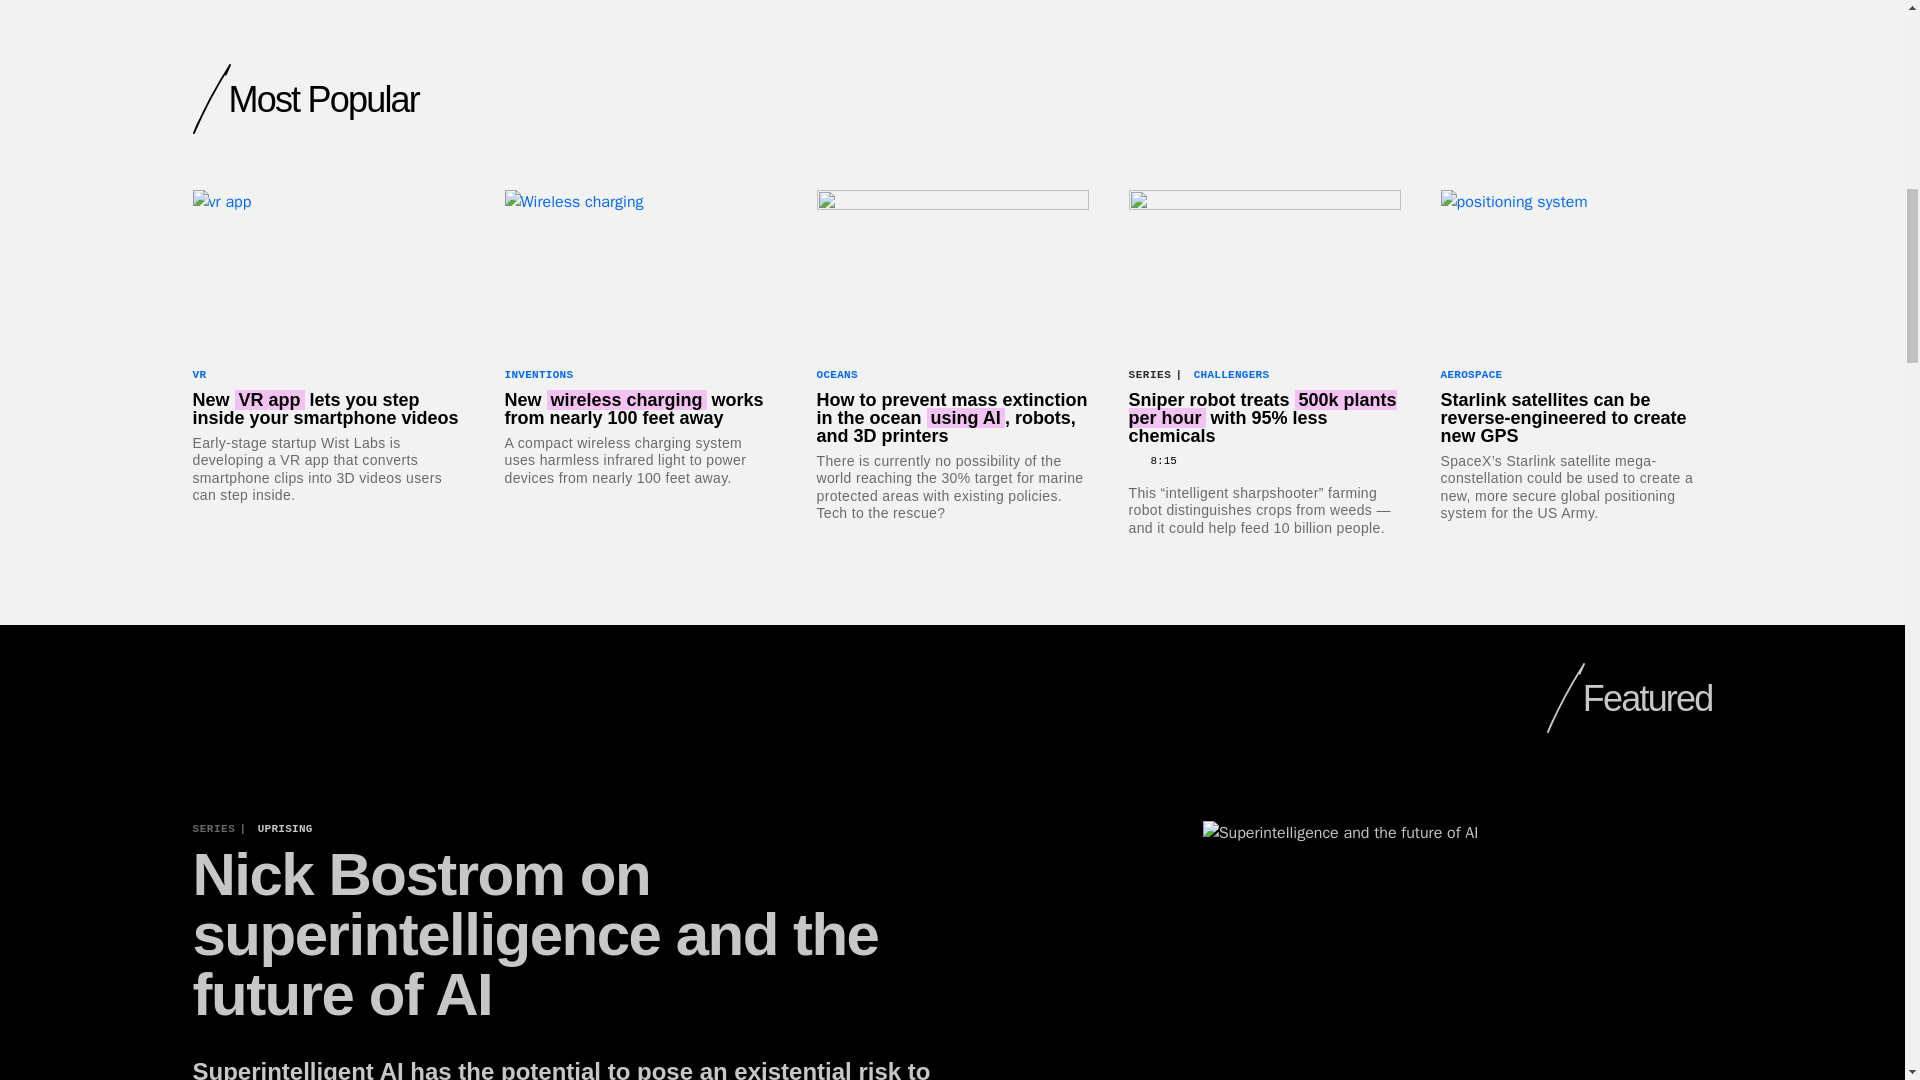  Describe the element at coordinates (639, 408) in the screenshot. I see `New wireless charging works from nearly 100 feet away ` at that location.